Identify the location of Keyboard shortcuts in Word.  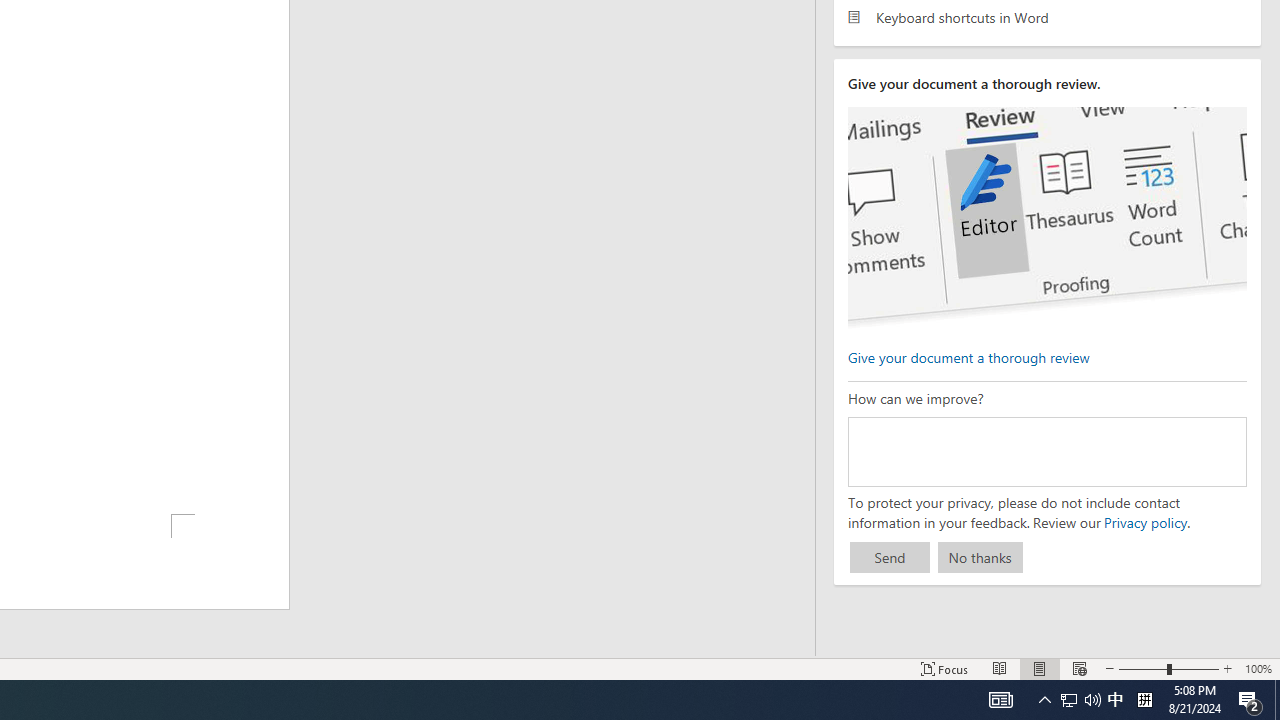
(1047, 16).